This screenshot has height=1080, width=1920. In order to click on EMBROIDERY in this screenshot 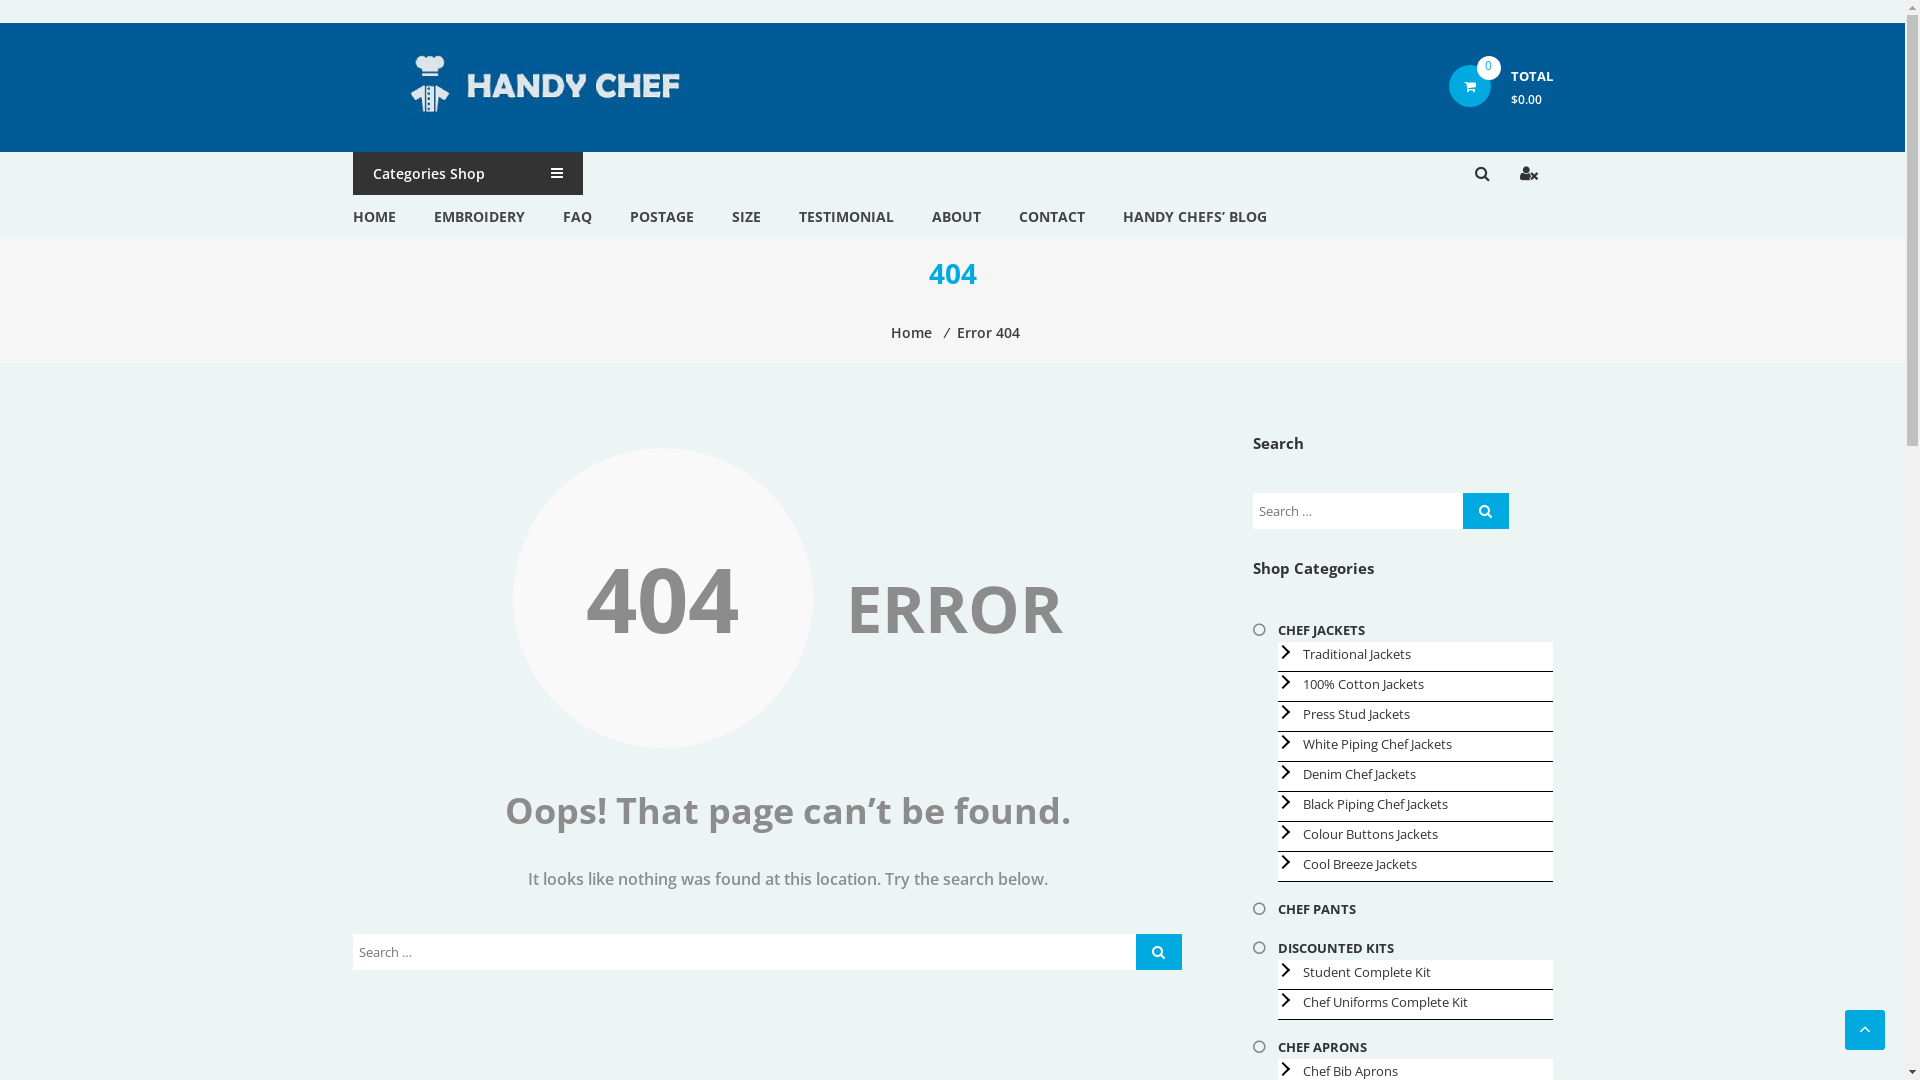, I will do `click(480, 216)`.